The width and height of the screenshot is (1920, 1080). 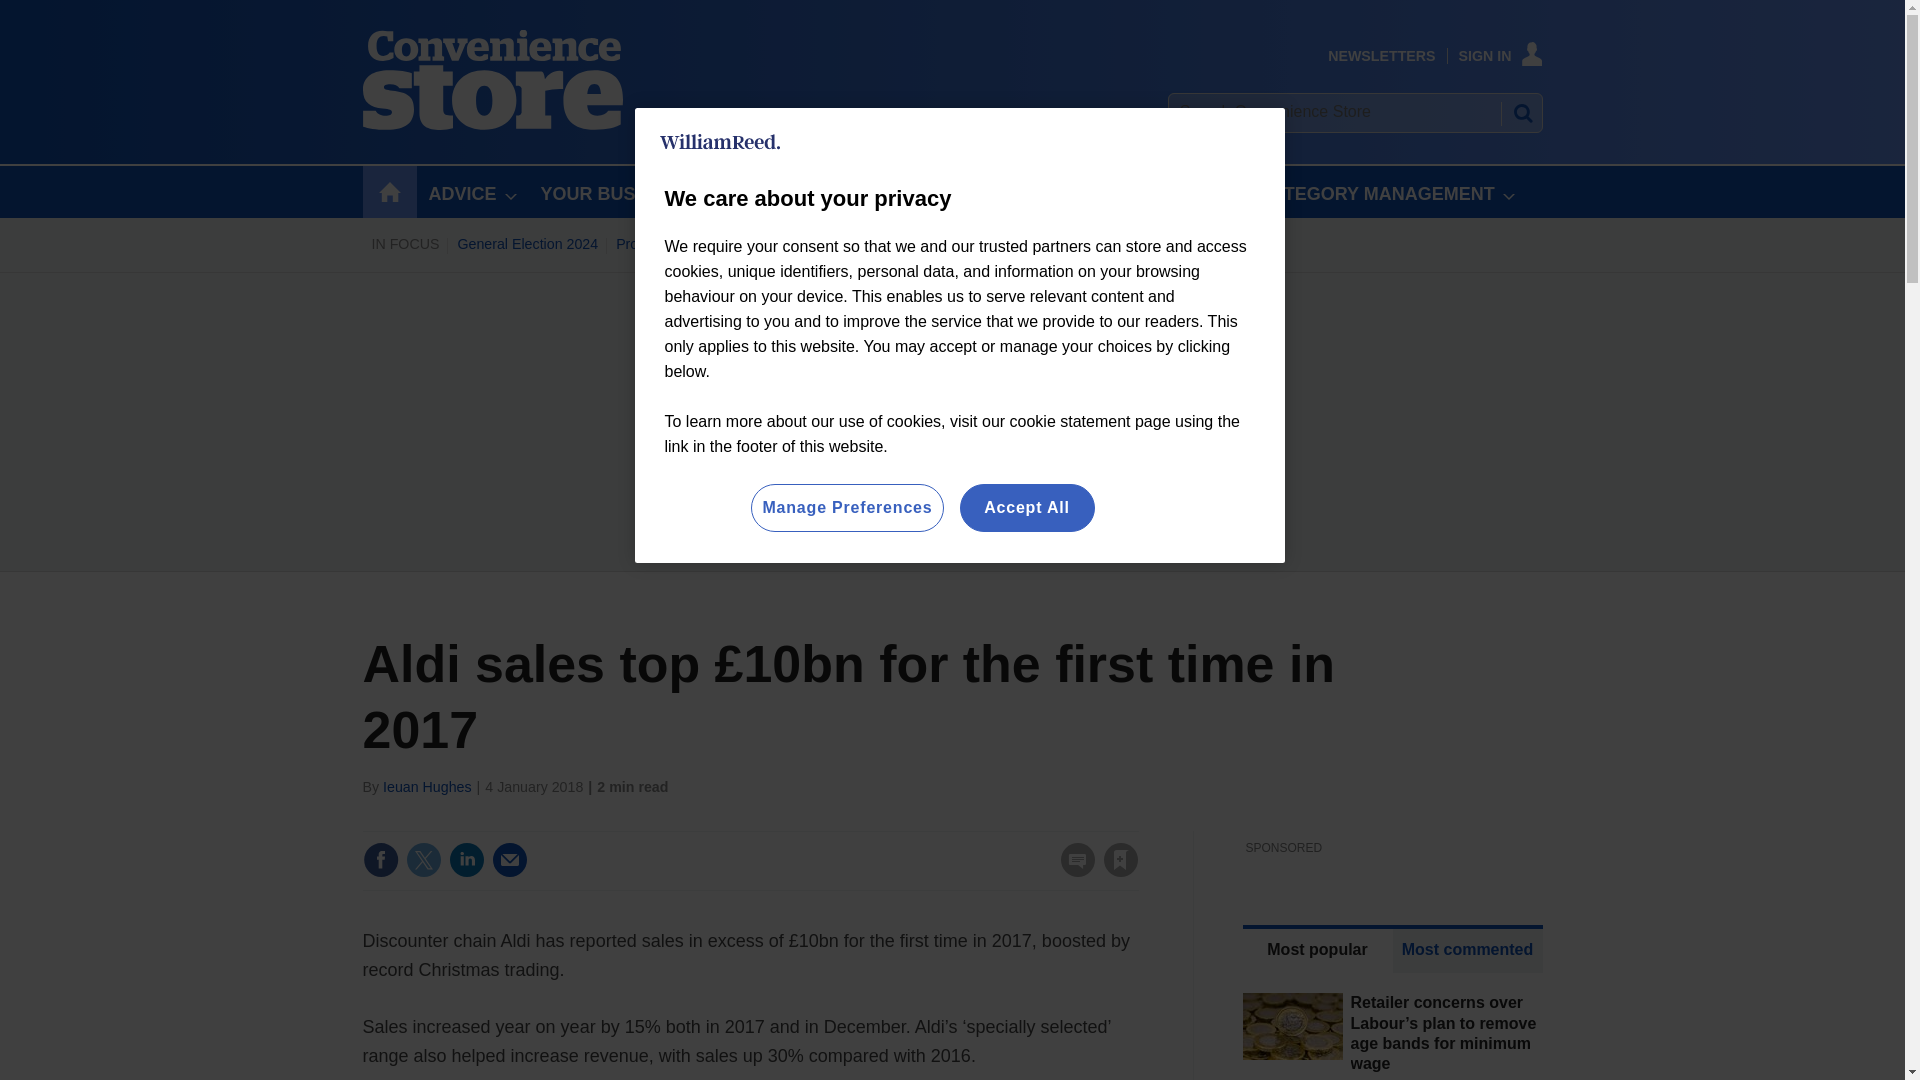 I want to click on Products in Depth, so click(x=672, y=244).